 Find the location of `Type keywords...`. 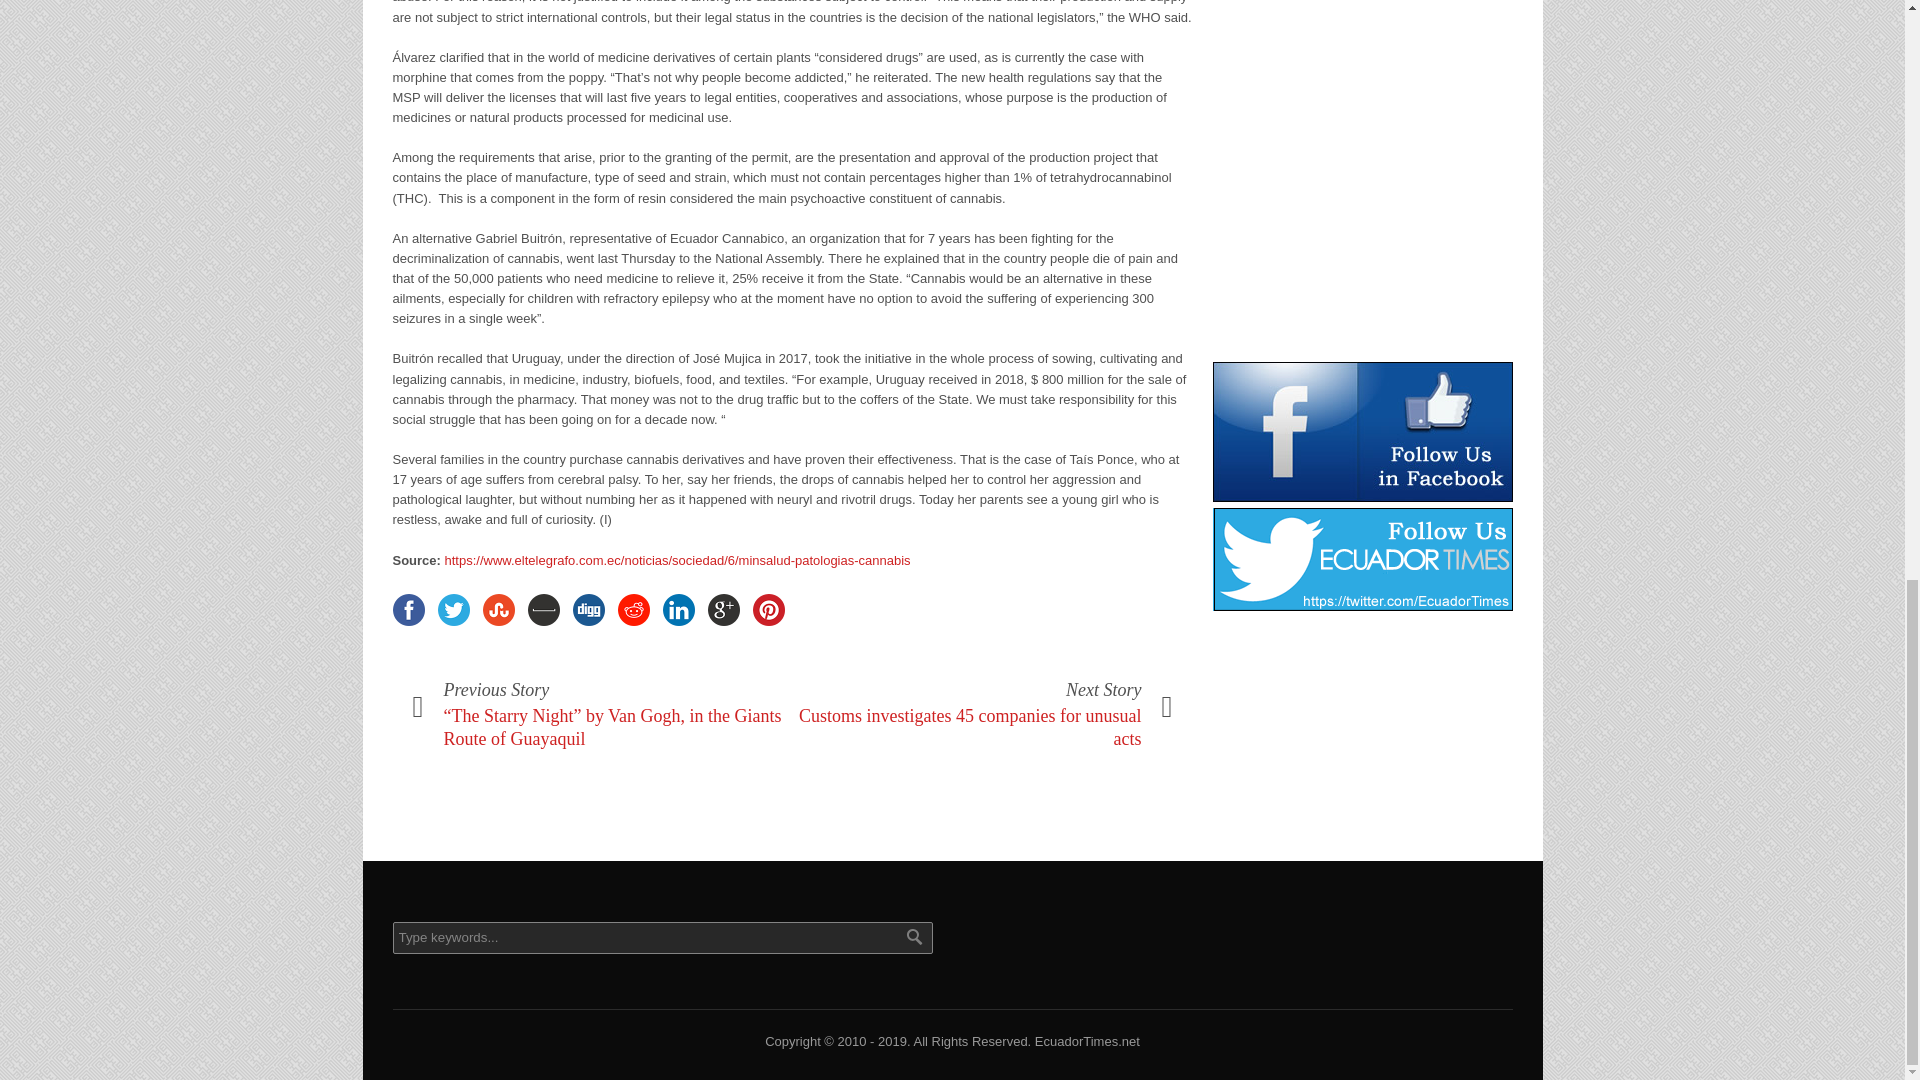

Type keywords... is located at coordinates (661, 938).